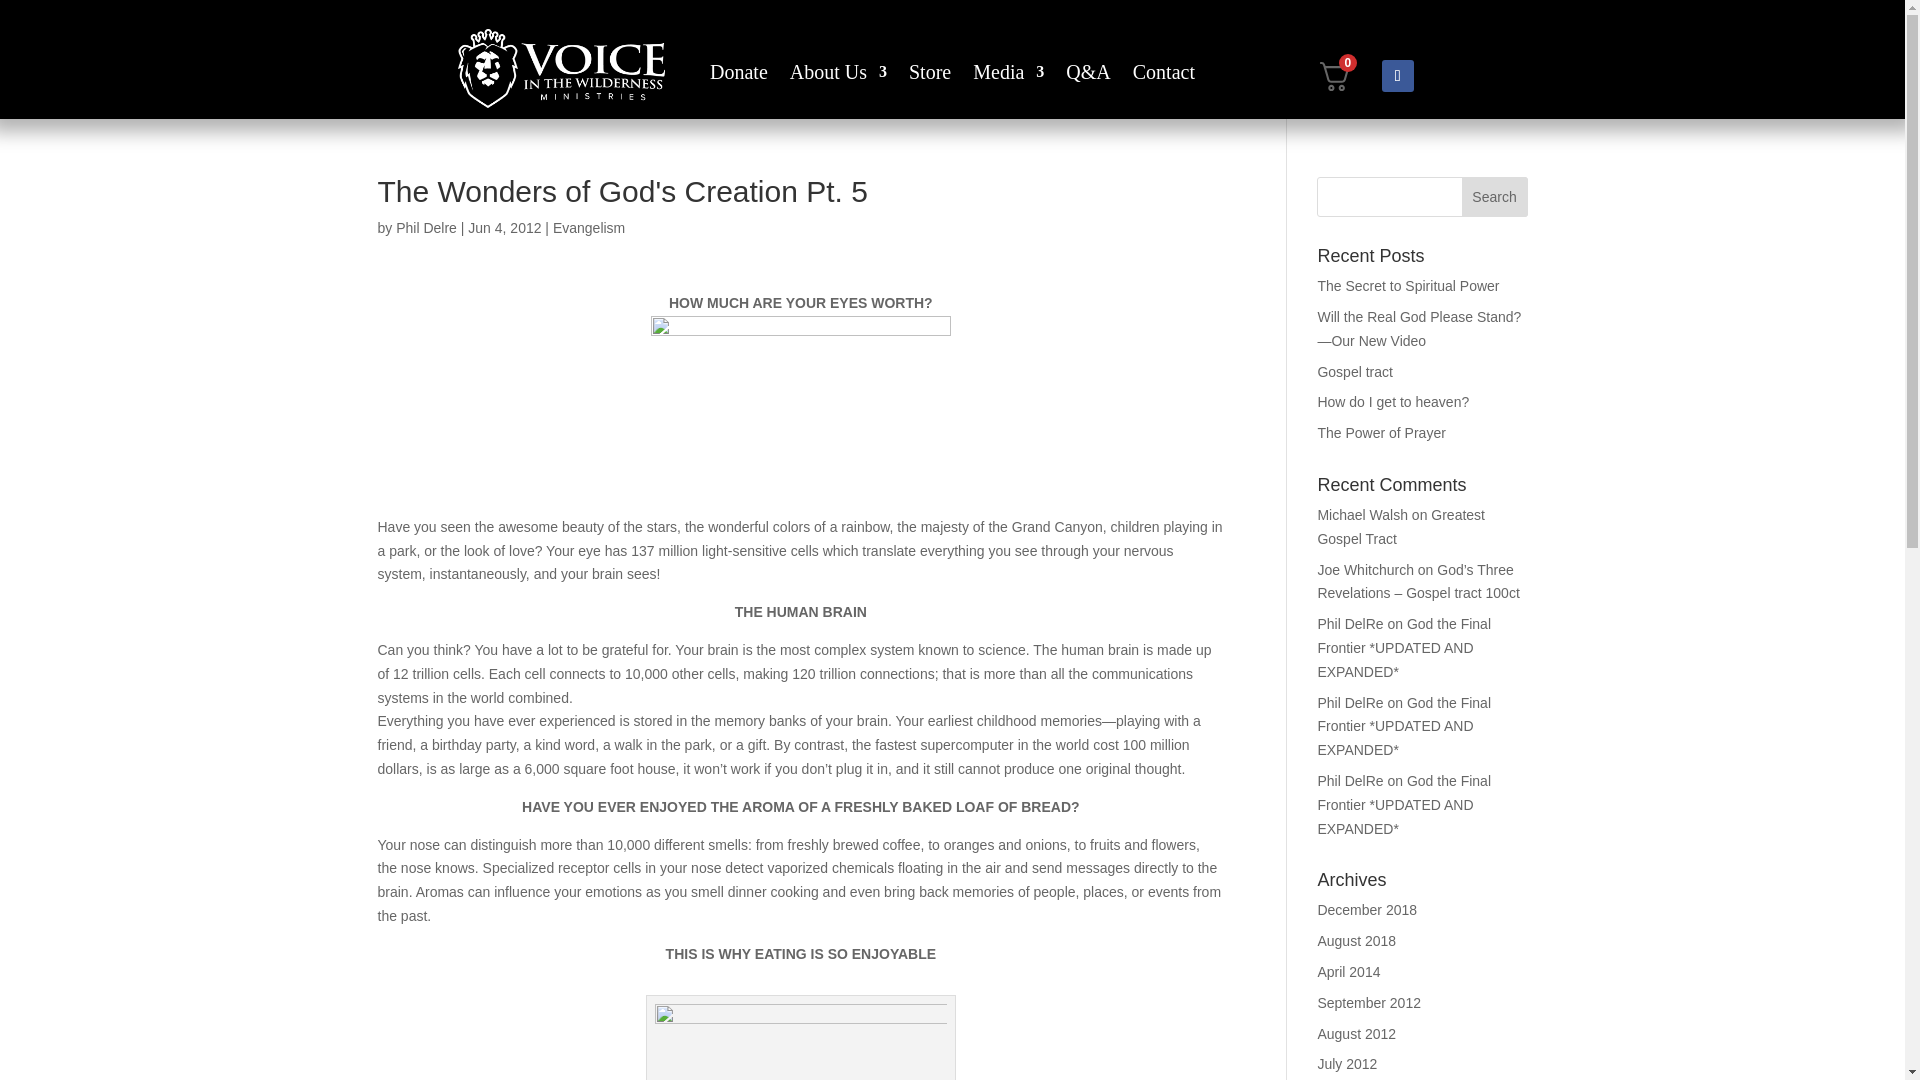 This screenshot has width=1920, height=1080. What do you see at coordinates (1366, 910) in the screenshot?
I see `December 2018` at bounding box center [1366, 910].